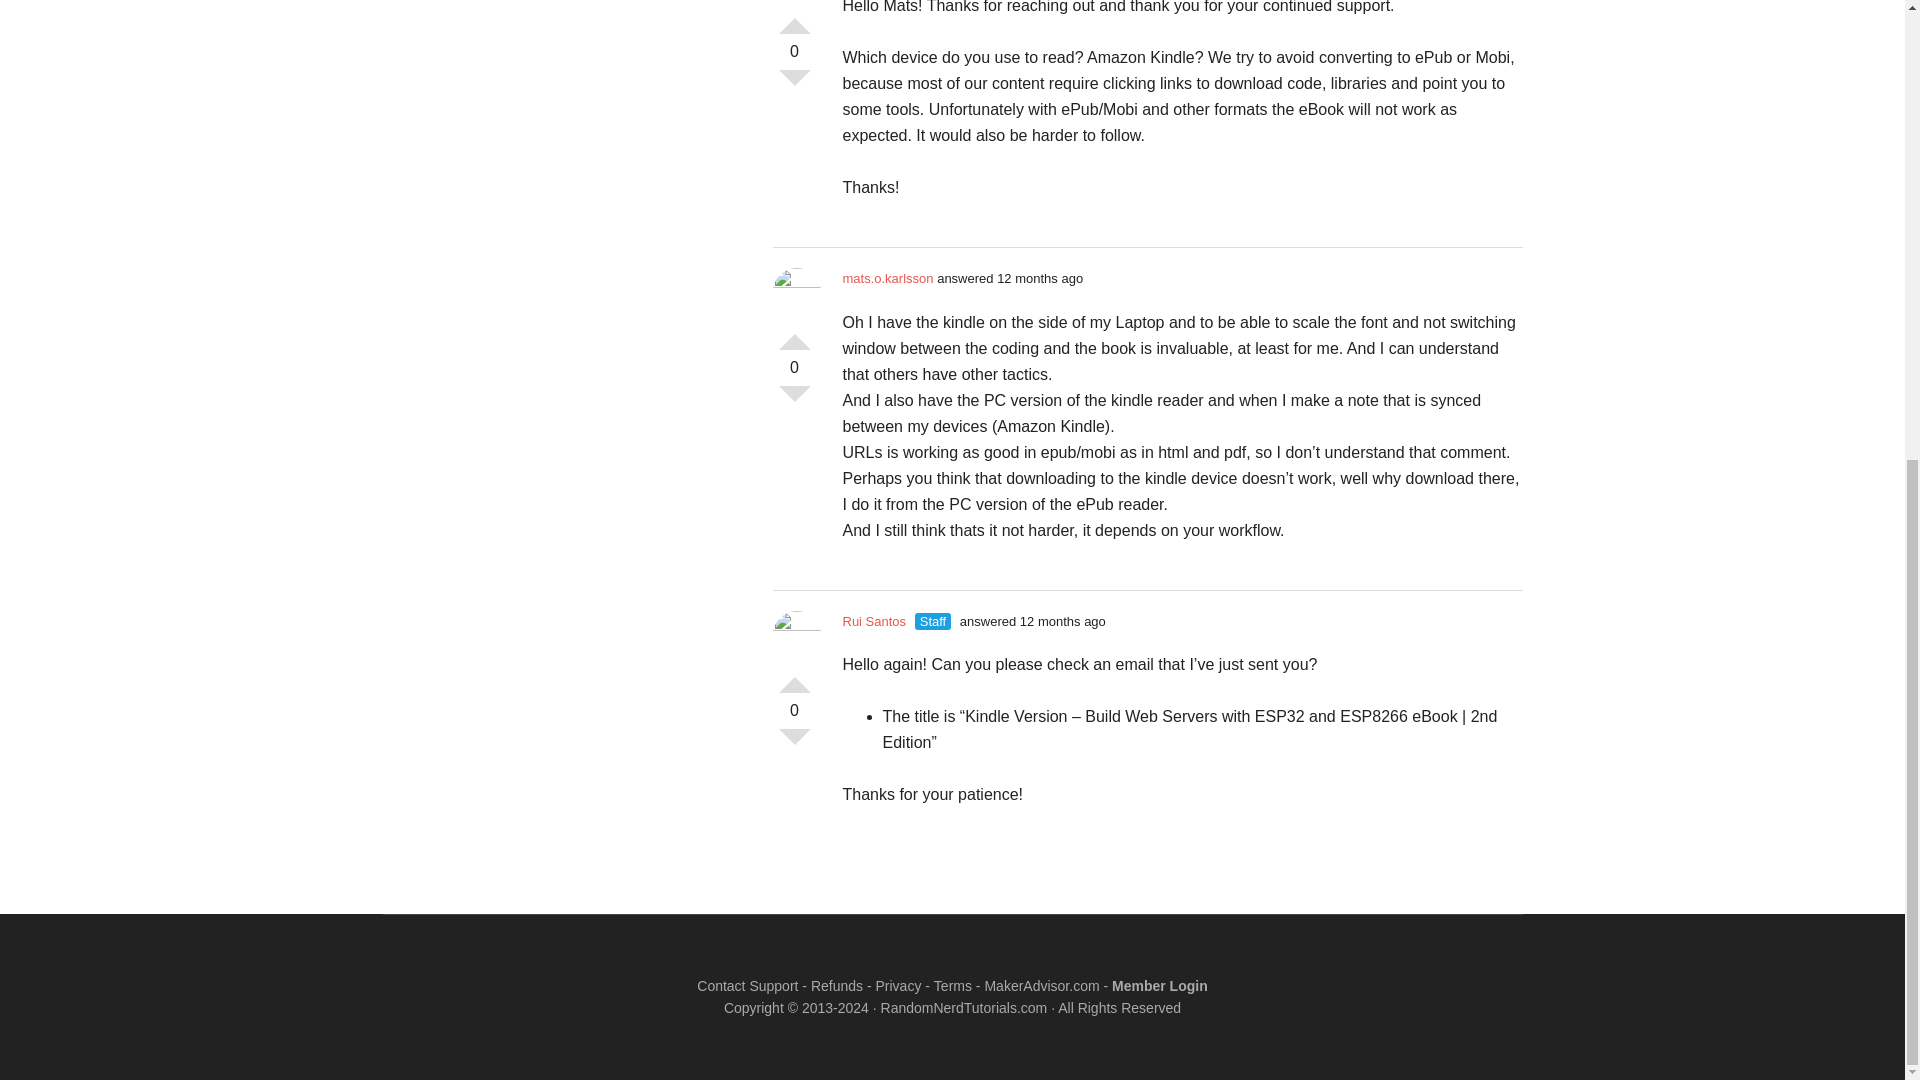 Image resolution: width=1920 pixels, height=1080 pixels. Describe the element at coordinates (1159, 986) in the screenshot. I see `Member Login` at that location.